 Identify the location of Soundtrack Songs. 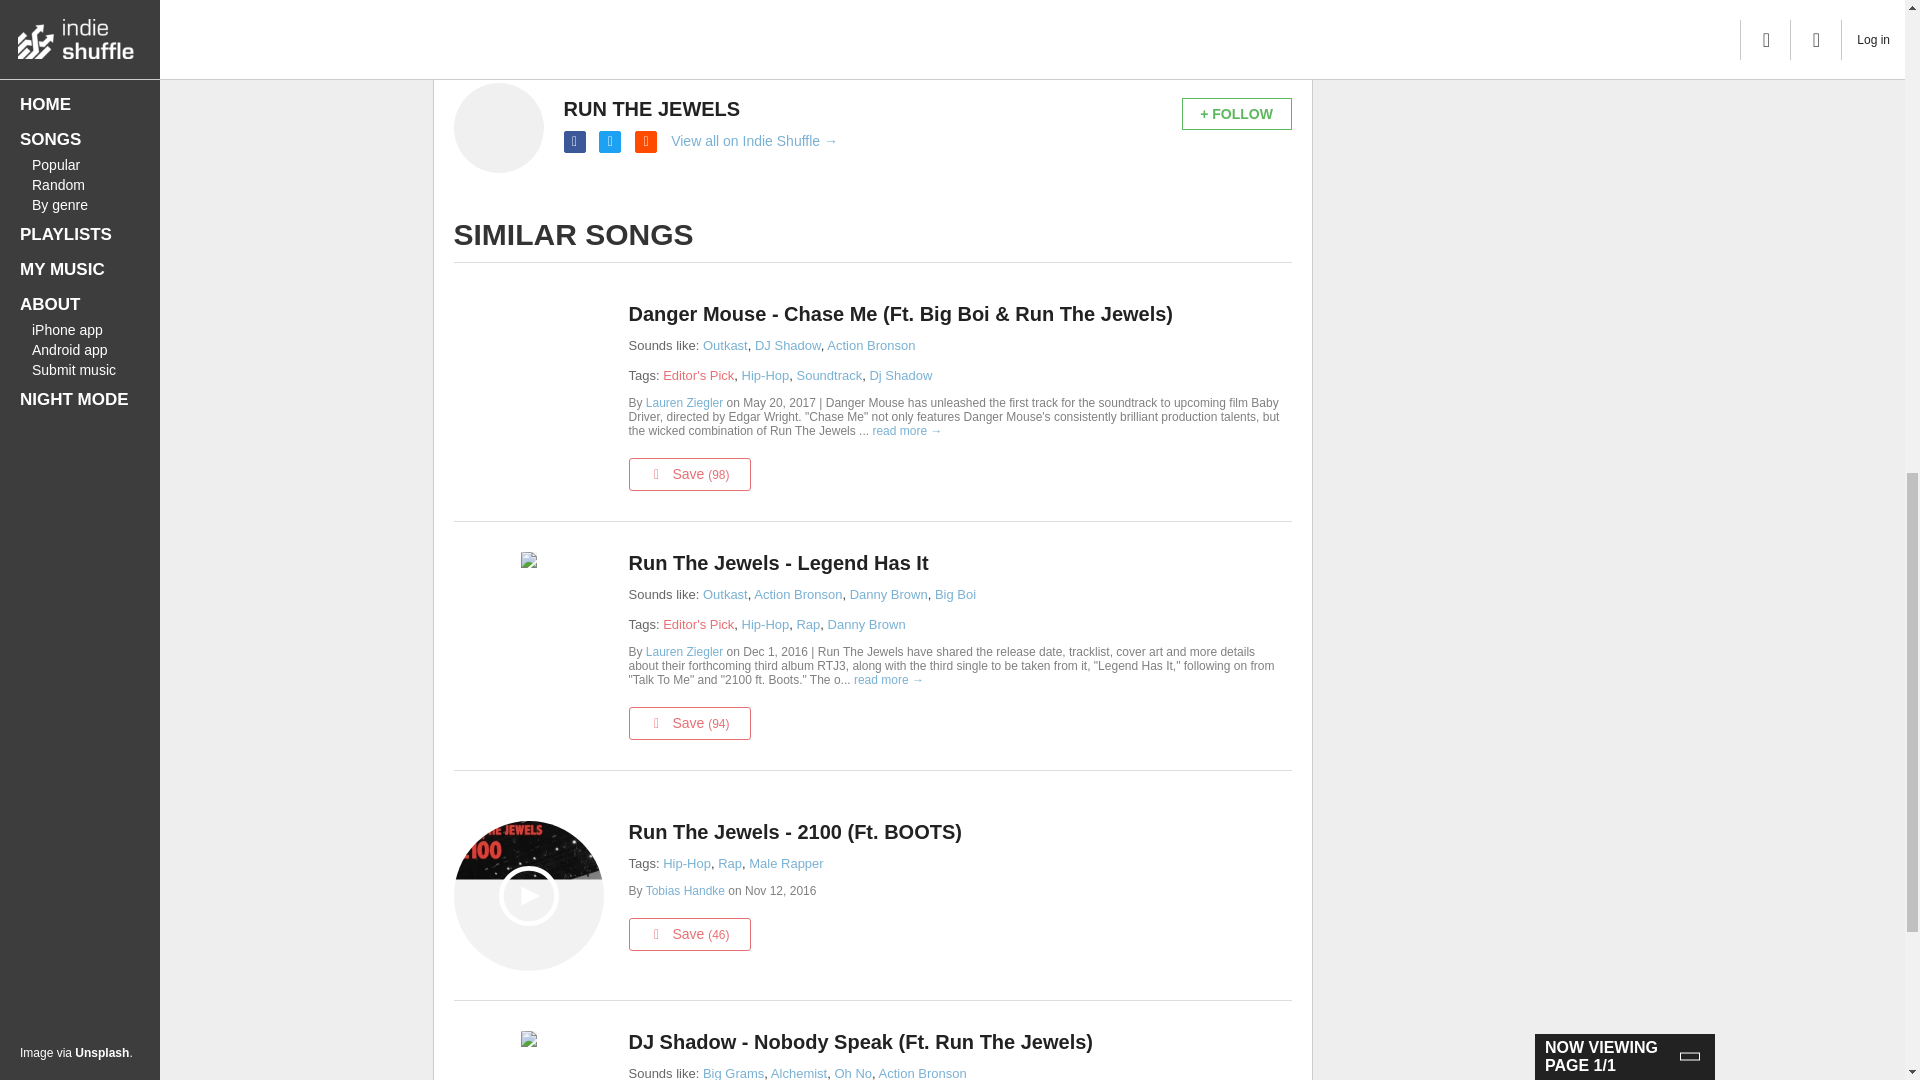
(829, 376).